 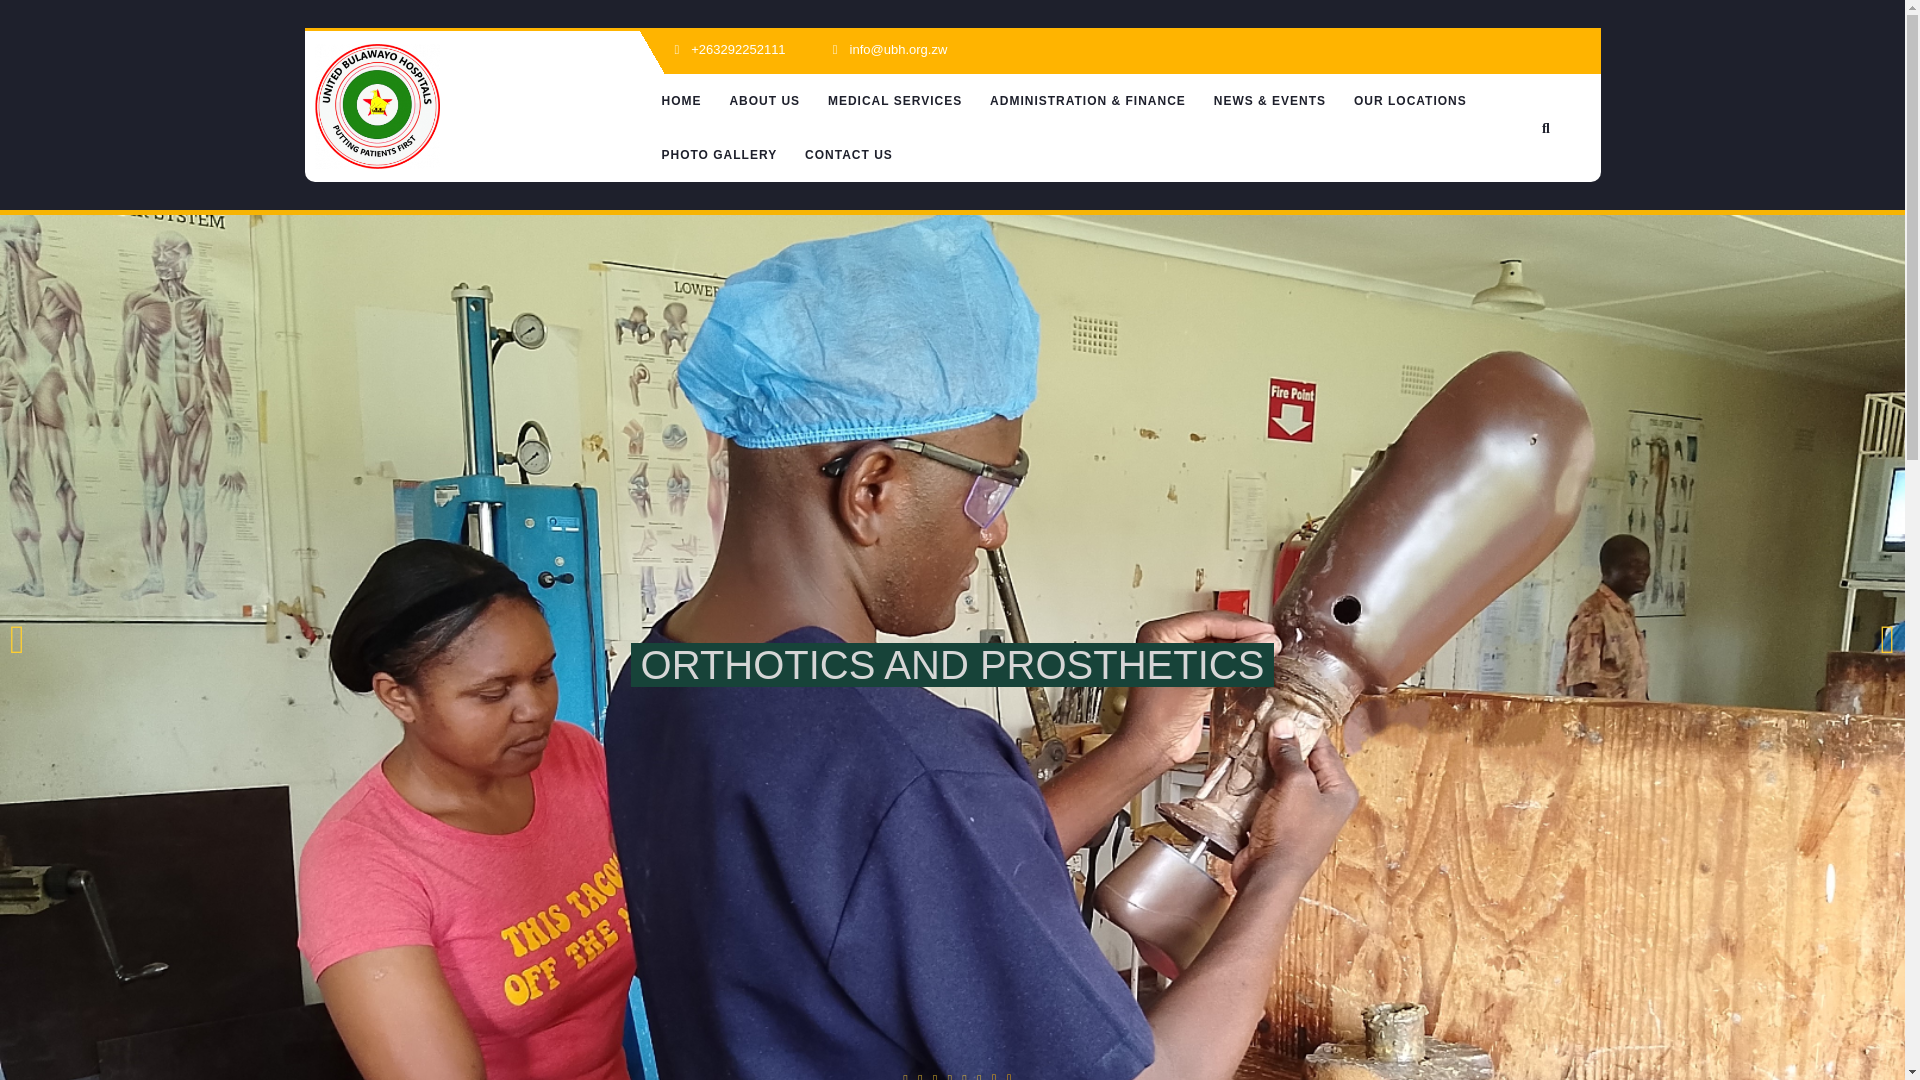 I want to click on MEDICAL SERVICES, so click(x=894, y=101).